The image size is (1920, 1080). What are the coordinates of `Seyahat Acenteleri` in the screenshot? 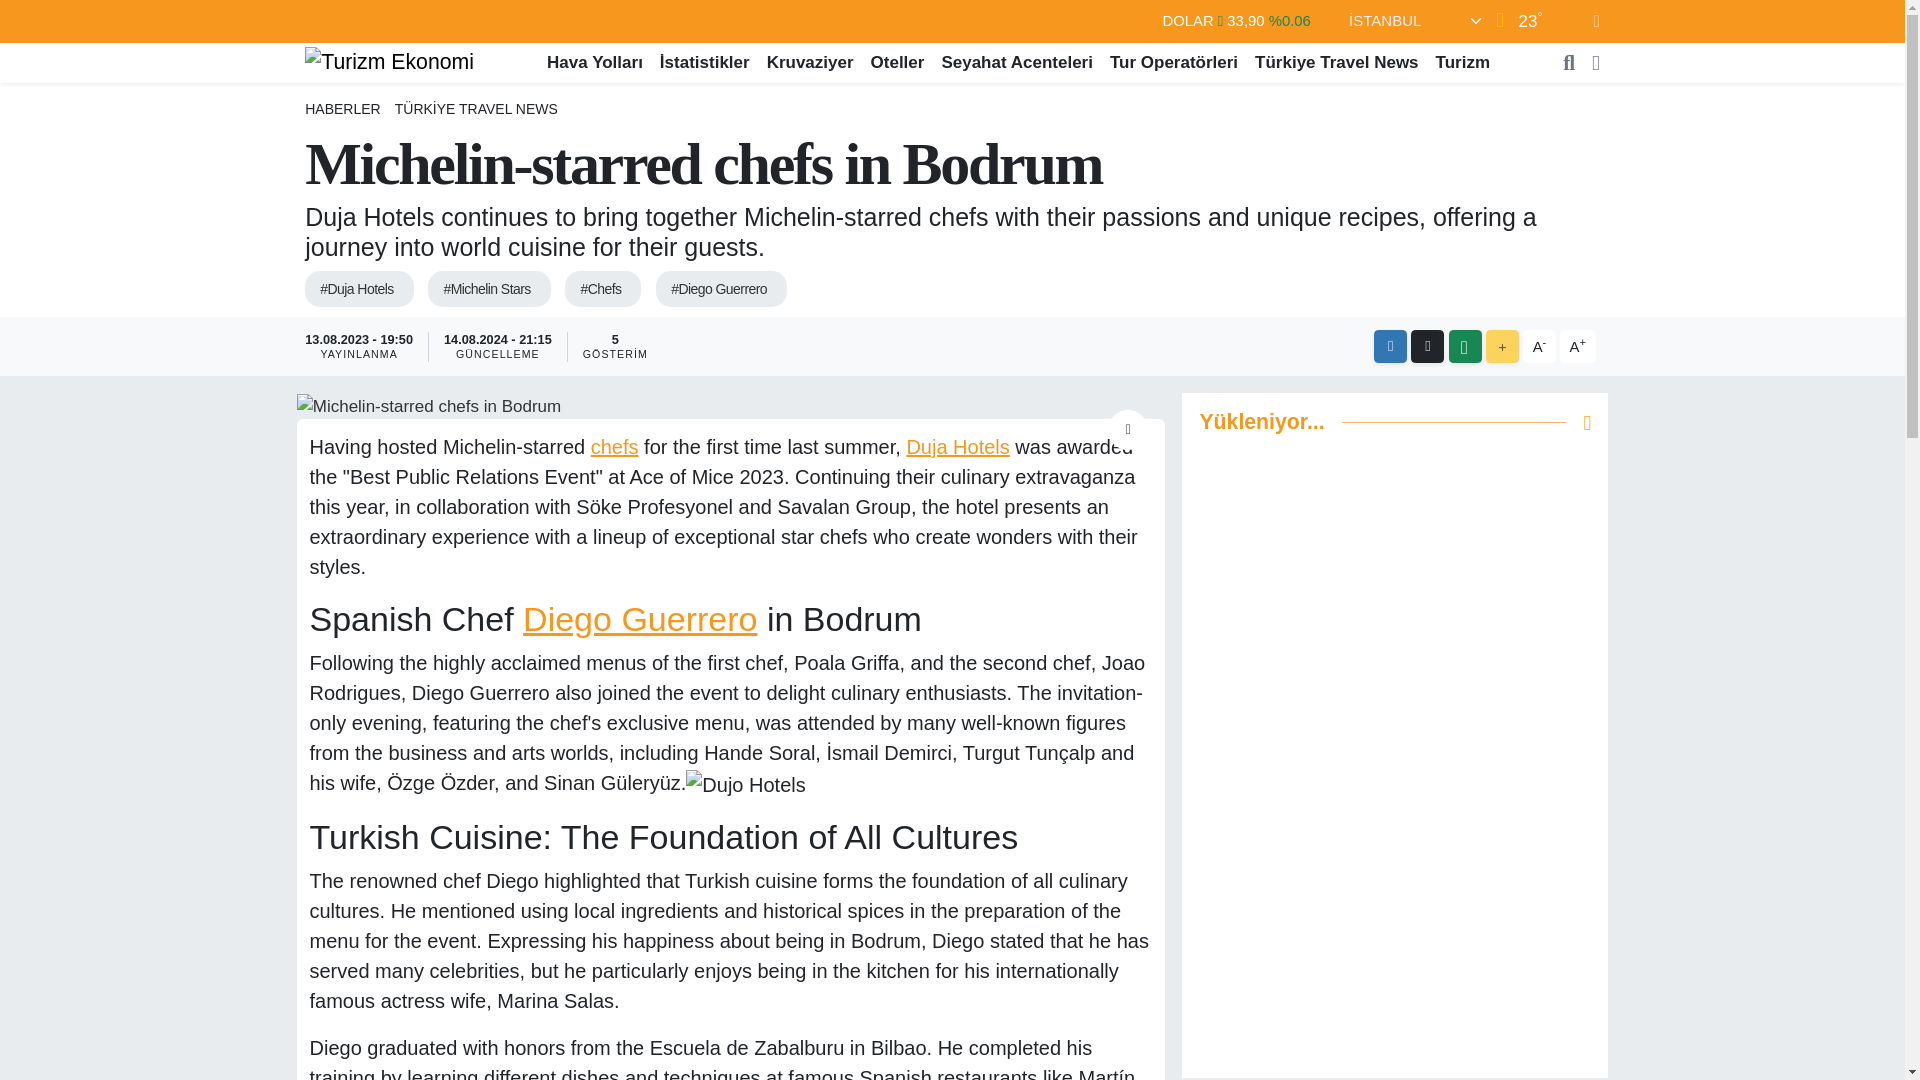 It's located at (1018, 62).